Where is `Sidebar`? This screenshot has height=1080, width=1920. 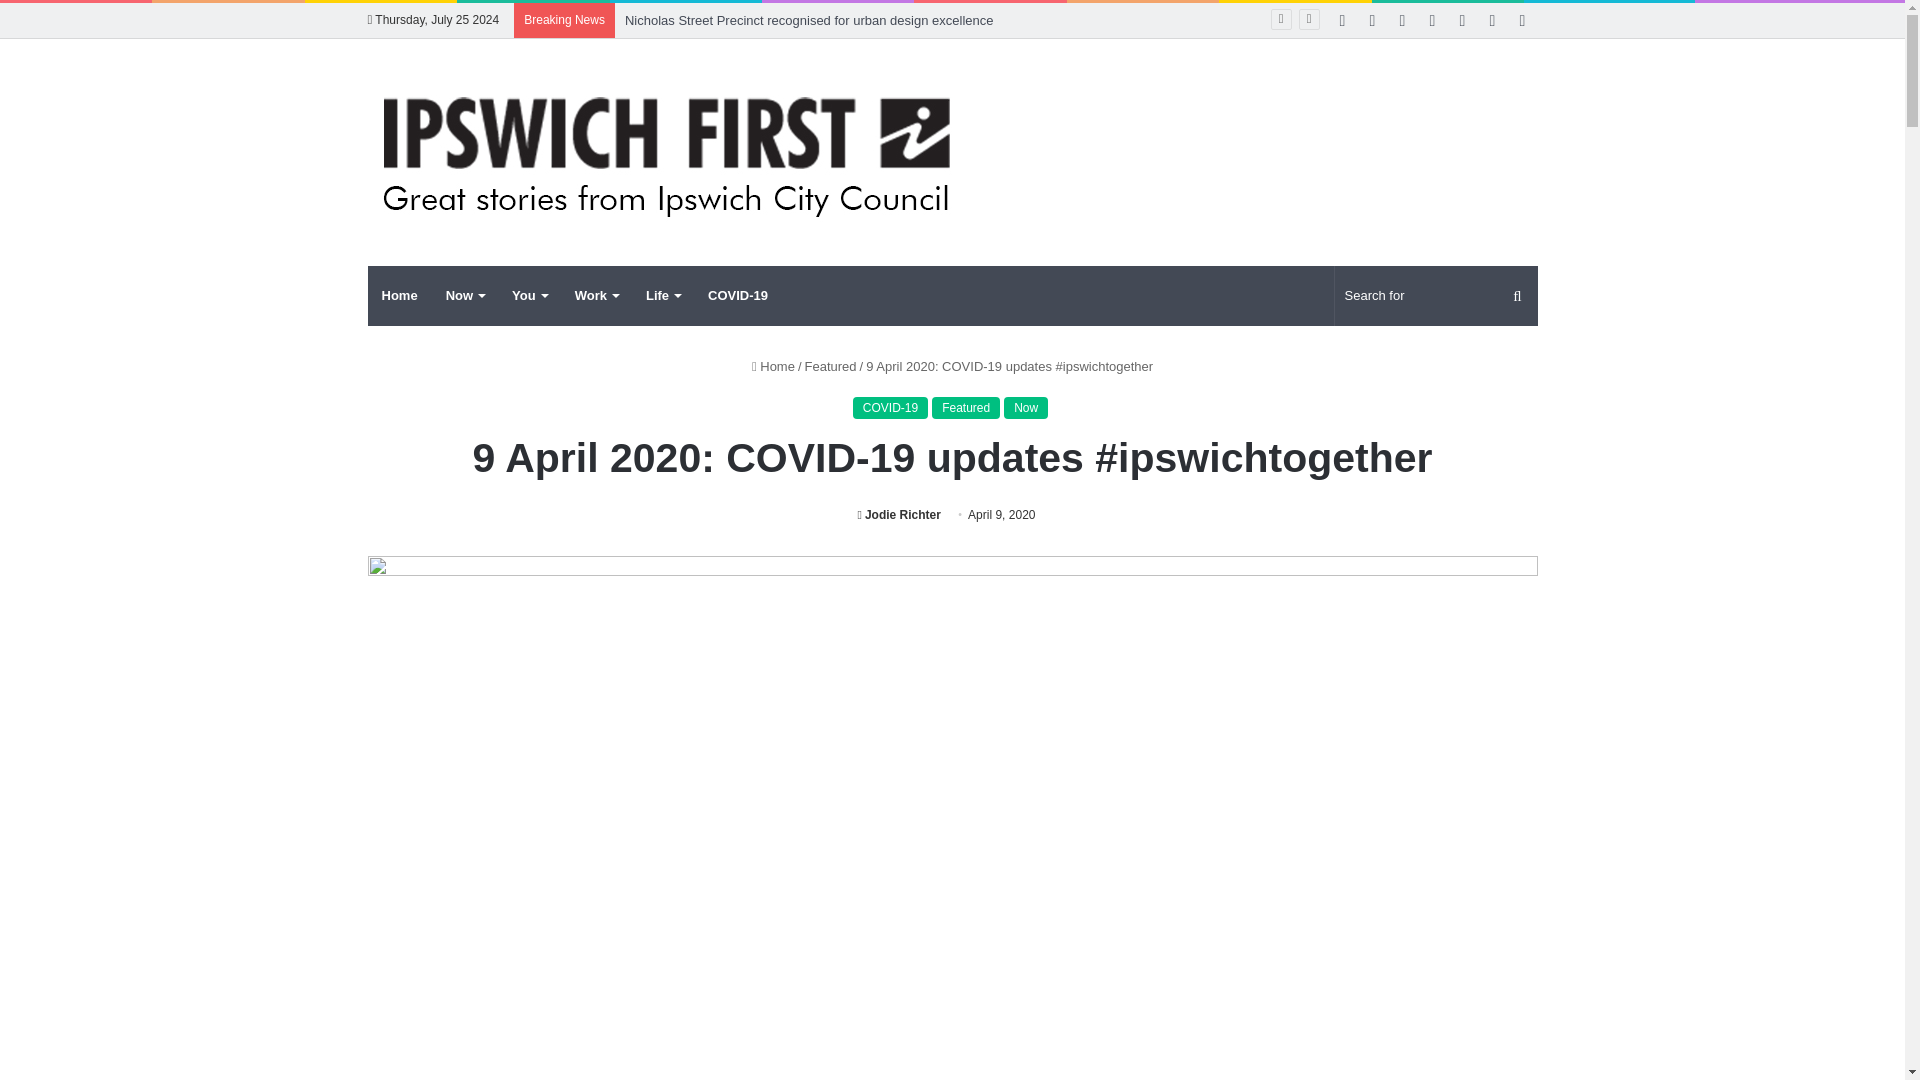 Sidebar is located at coordinates (1522, 20).